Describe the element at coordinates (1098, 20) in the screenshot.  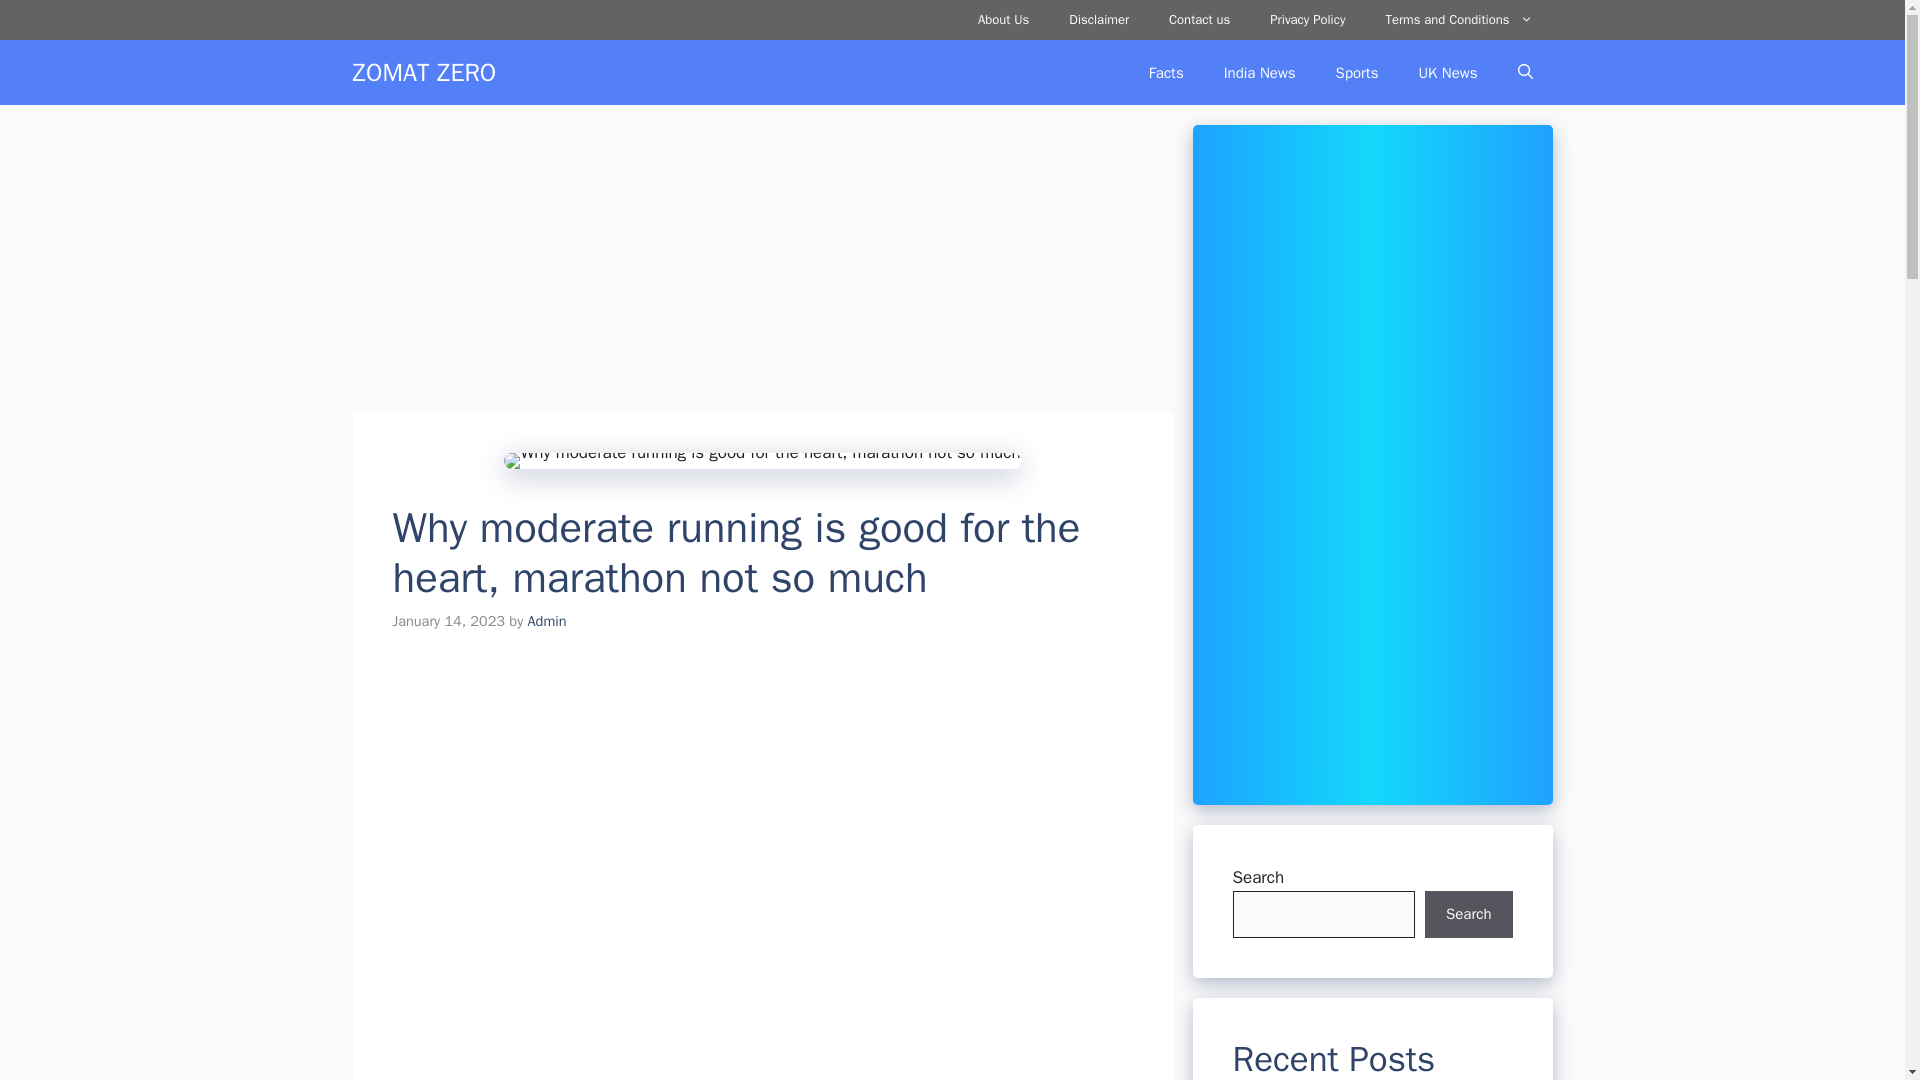
I see `Disclaimer` at that location.